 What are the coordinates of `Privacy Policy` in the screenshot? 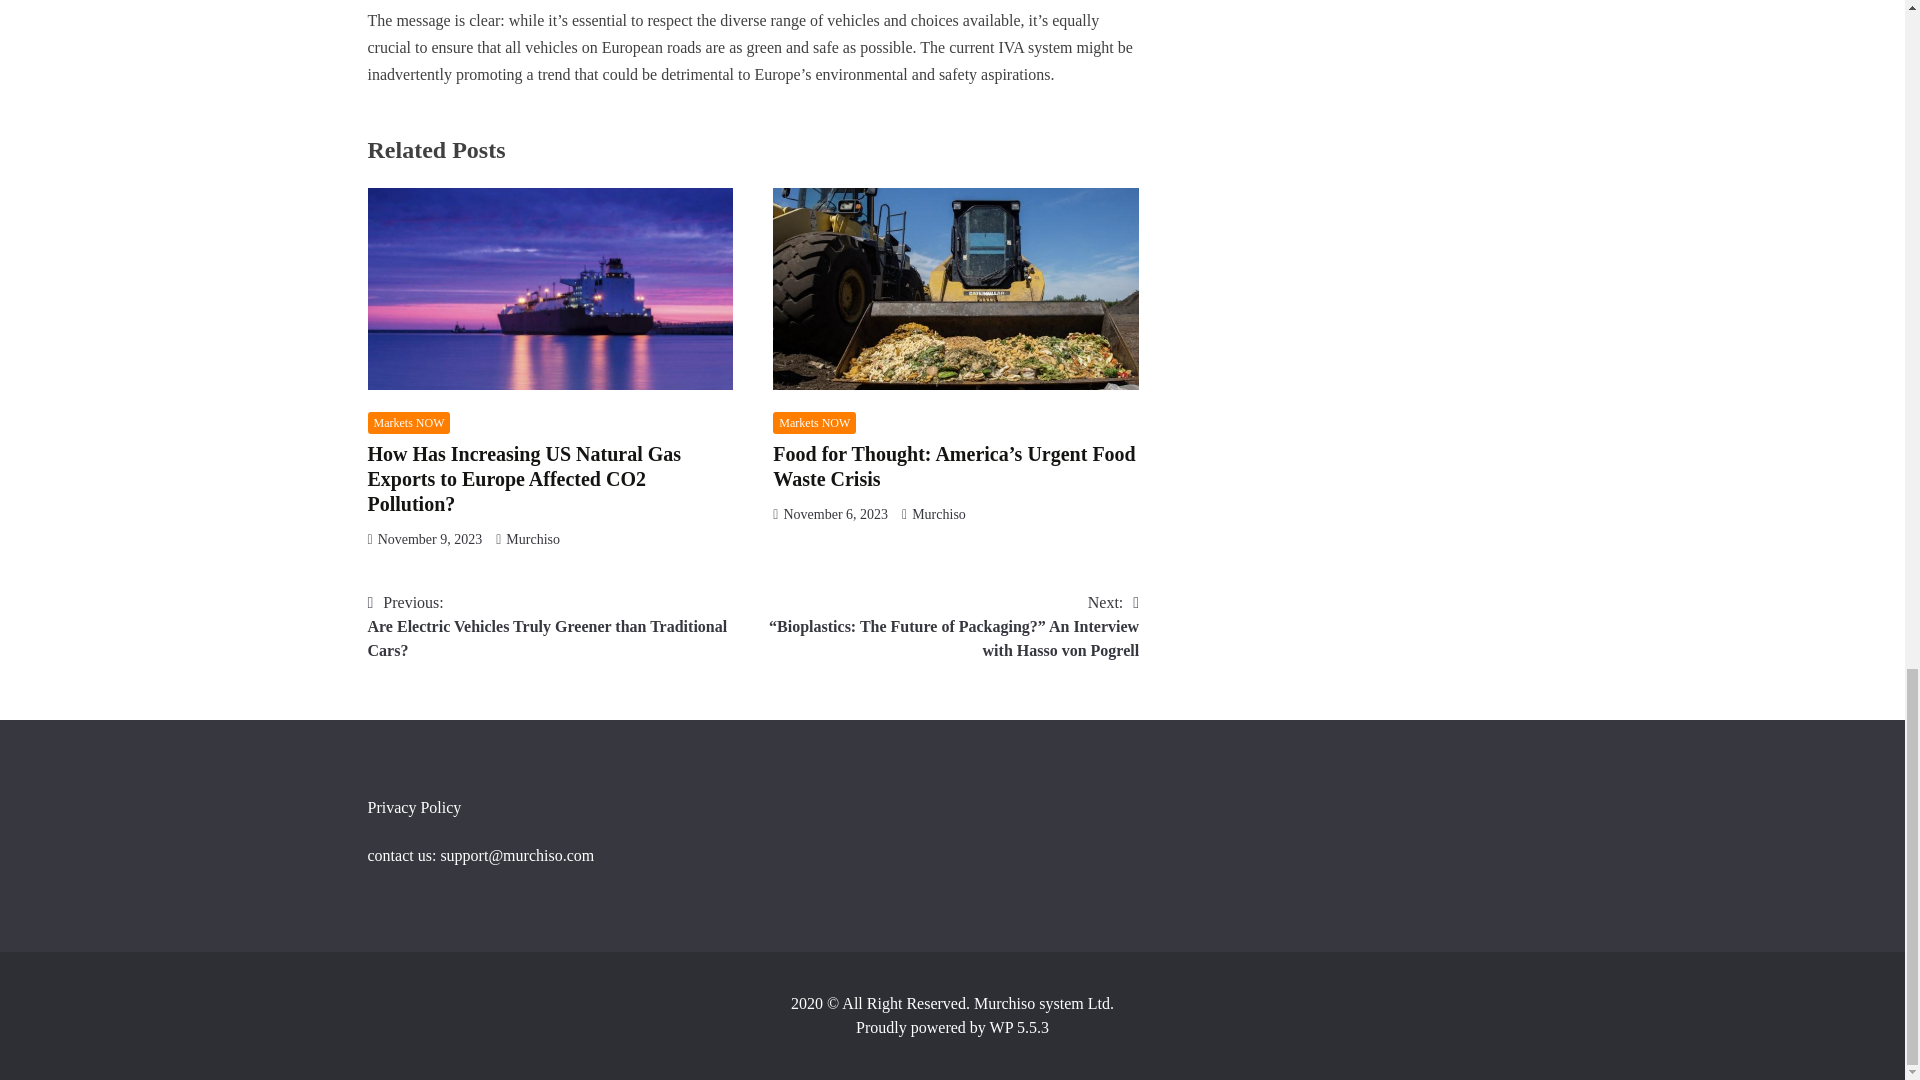 It's located at (415, 808).